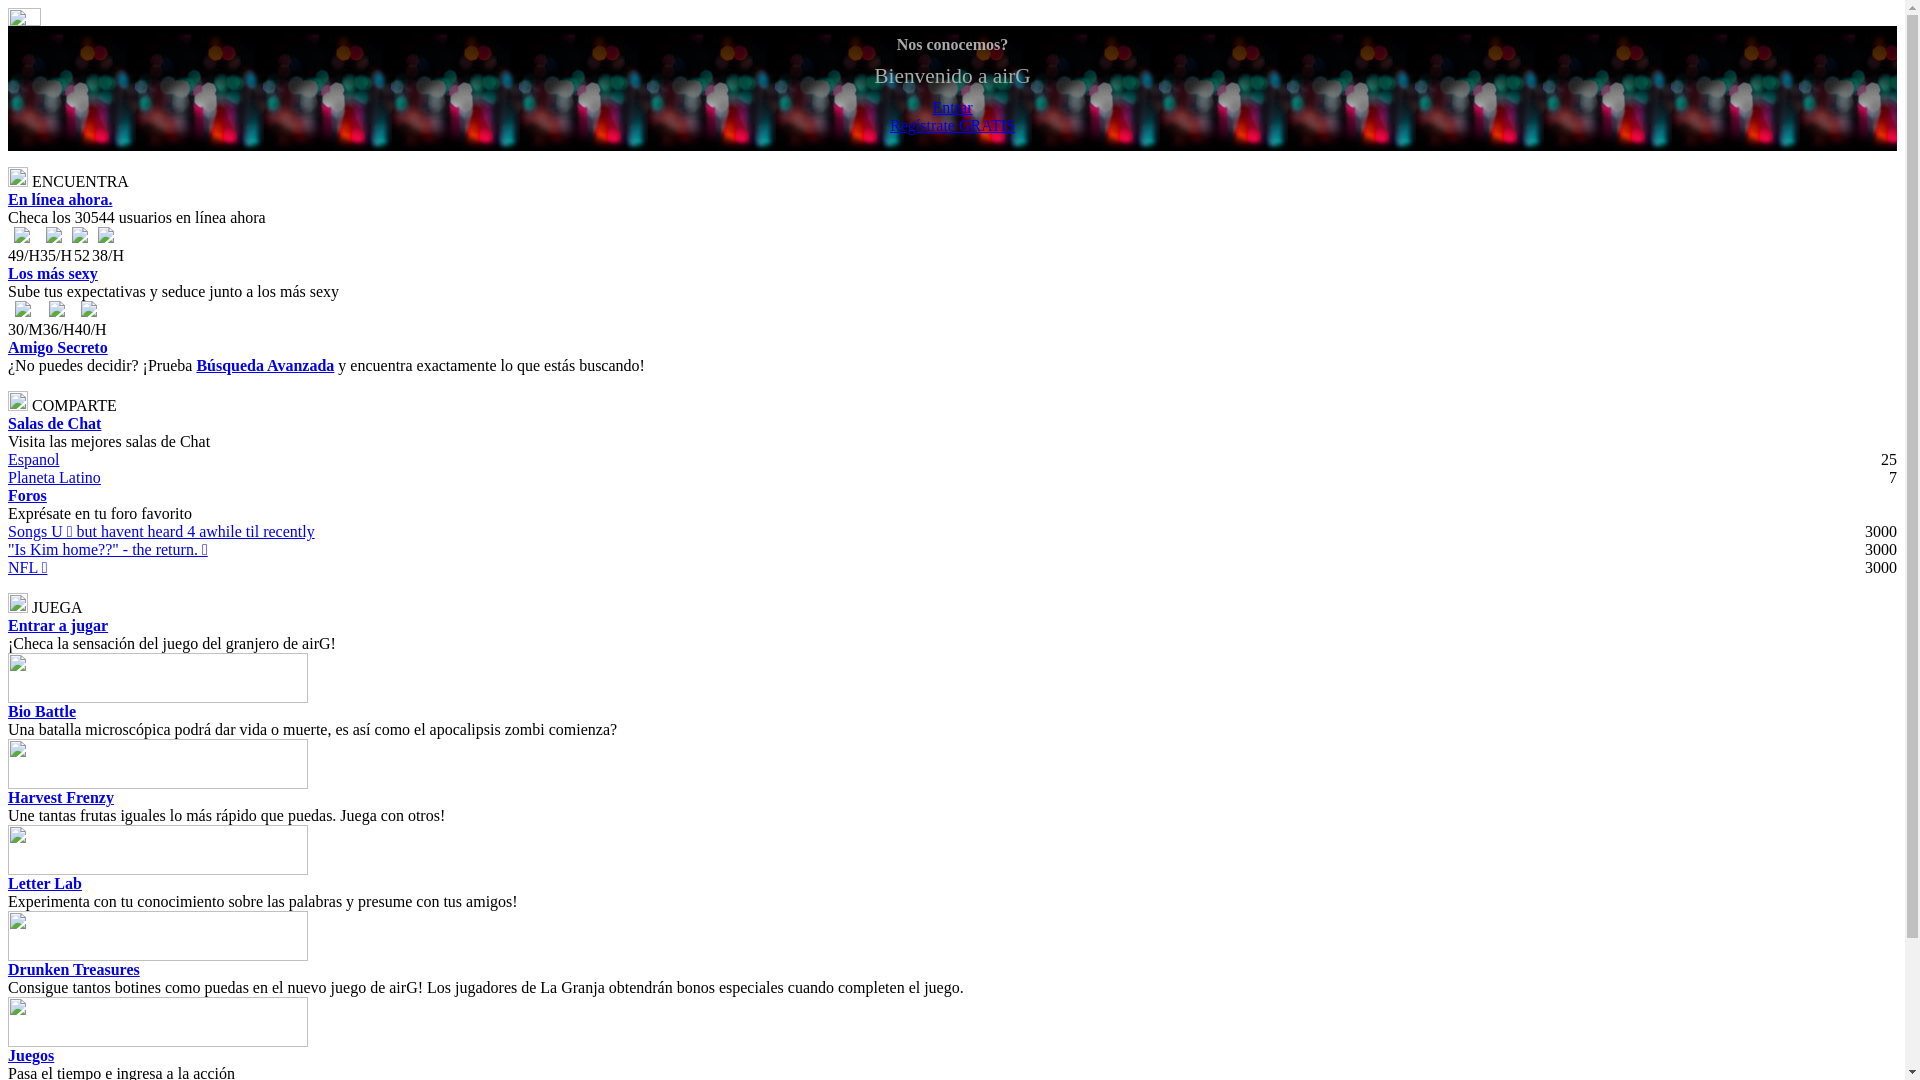  I want to click on Bio Battle, so click(42, 712).